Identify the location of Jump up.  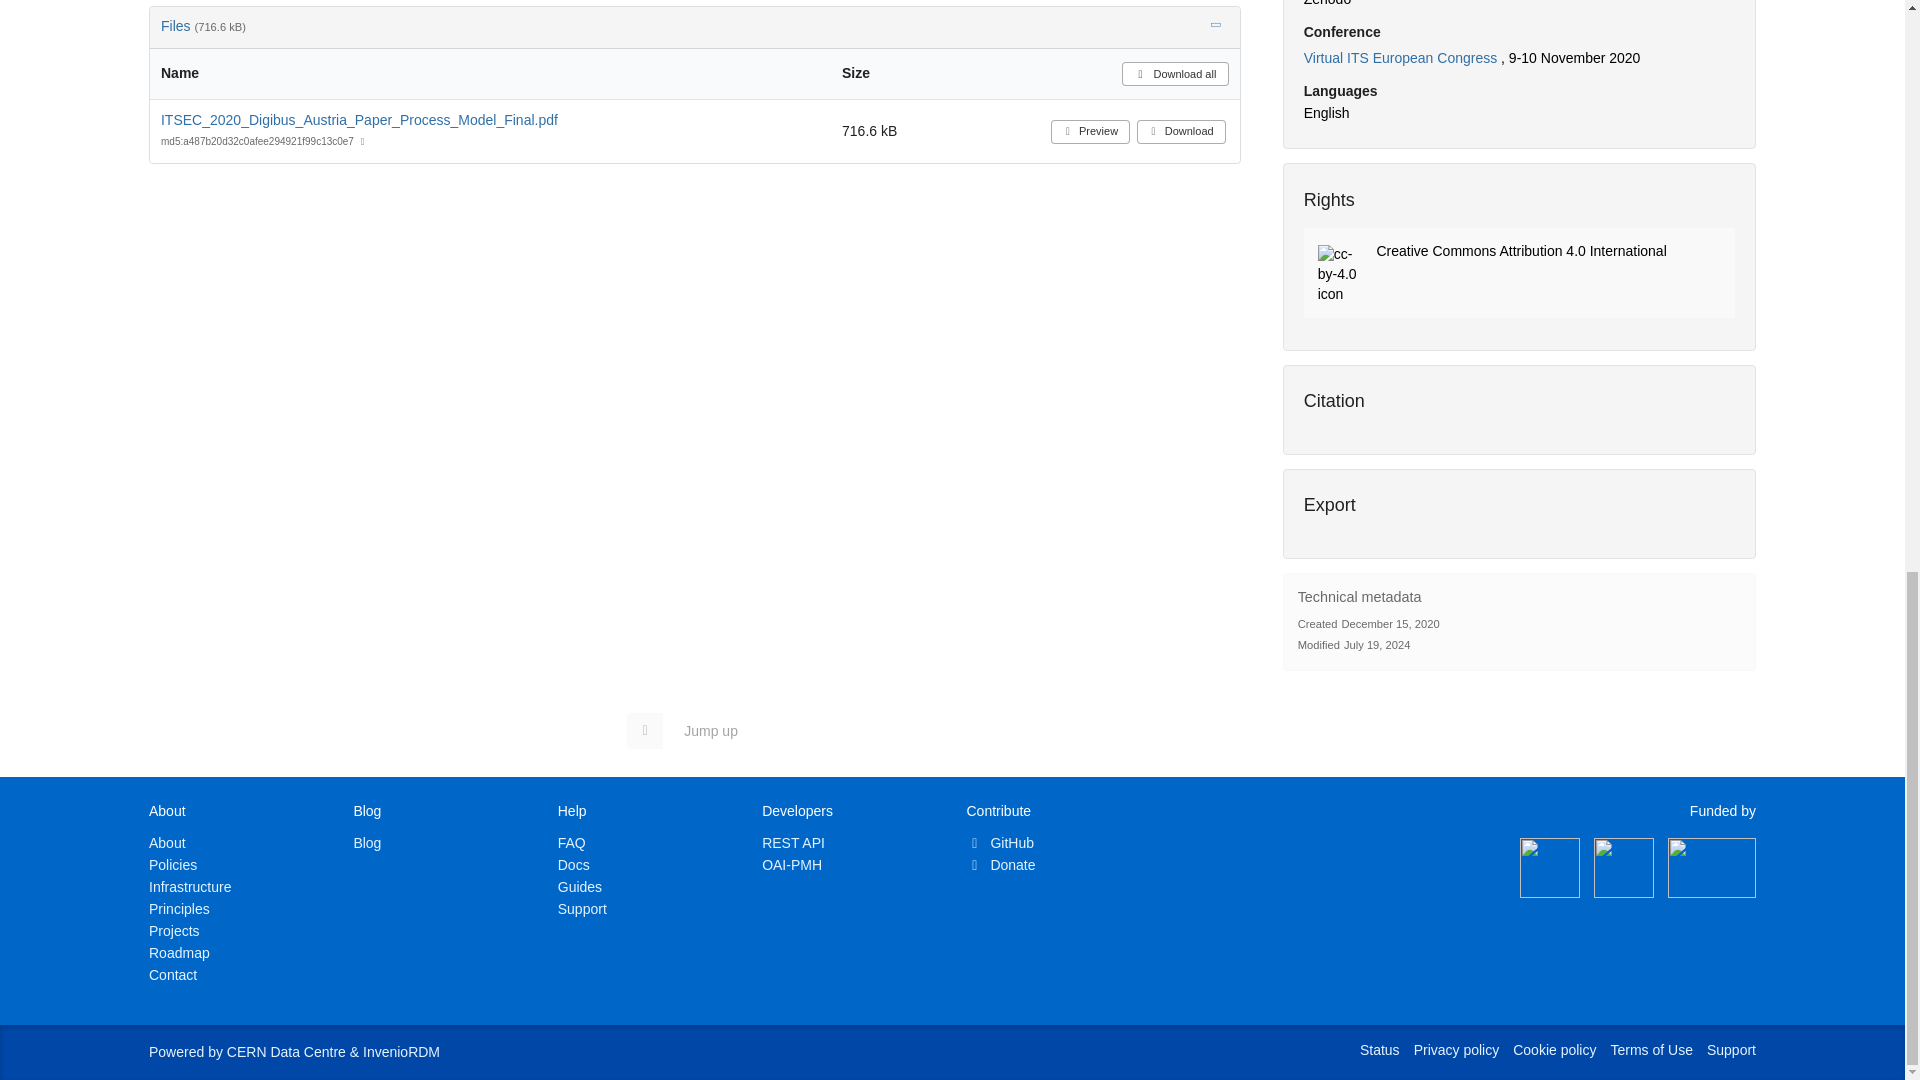
(692, 730).